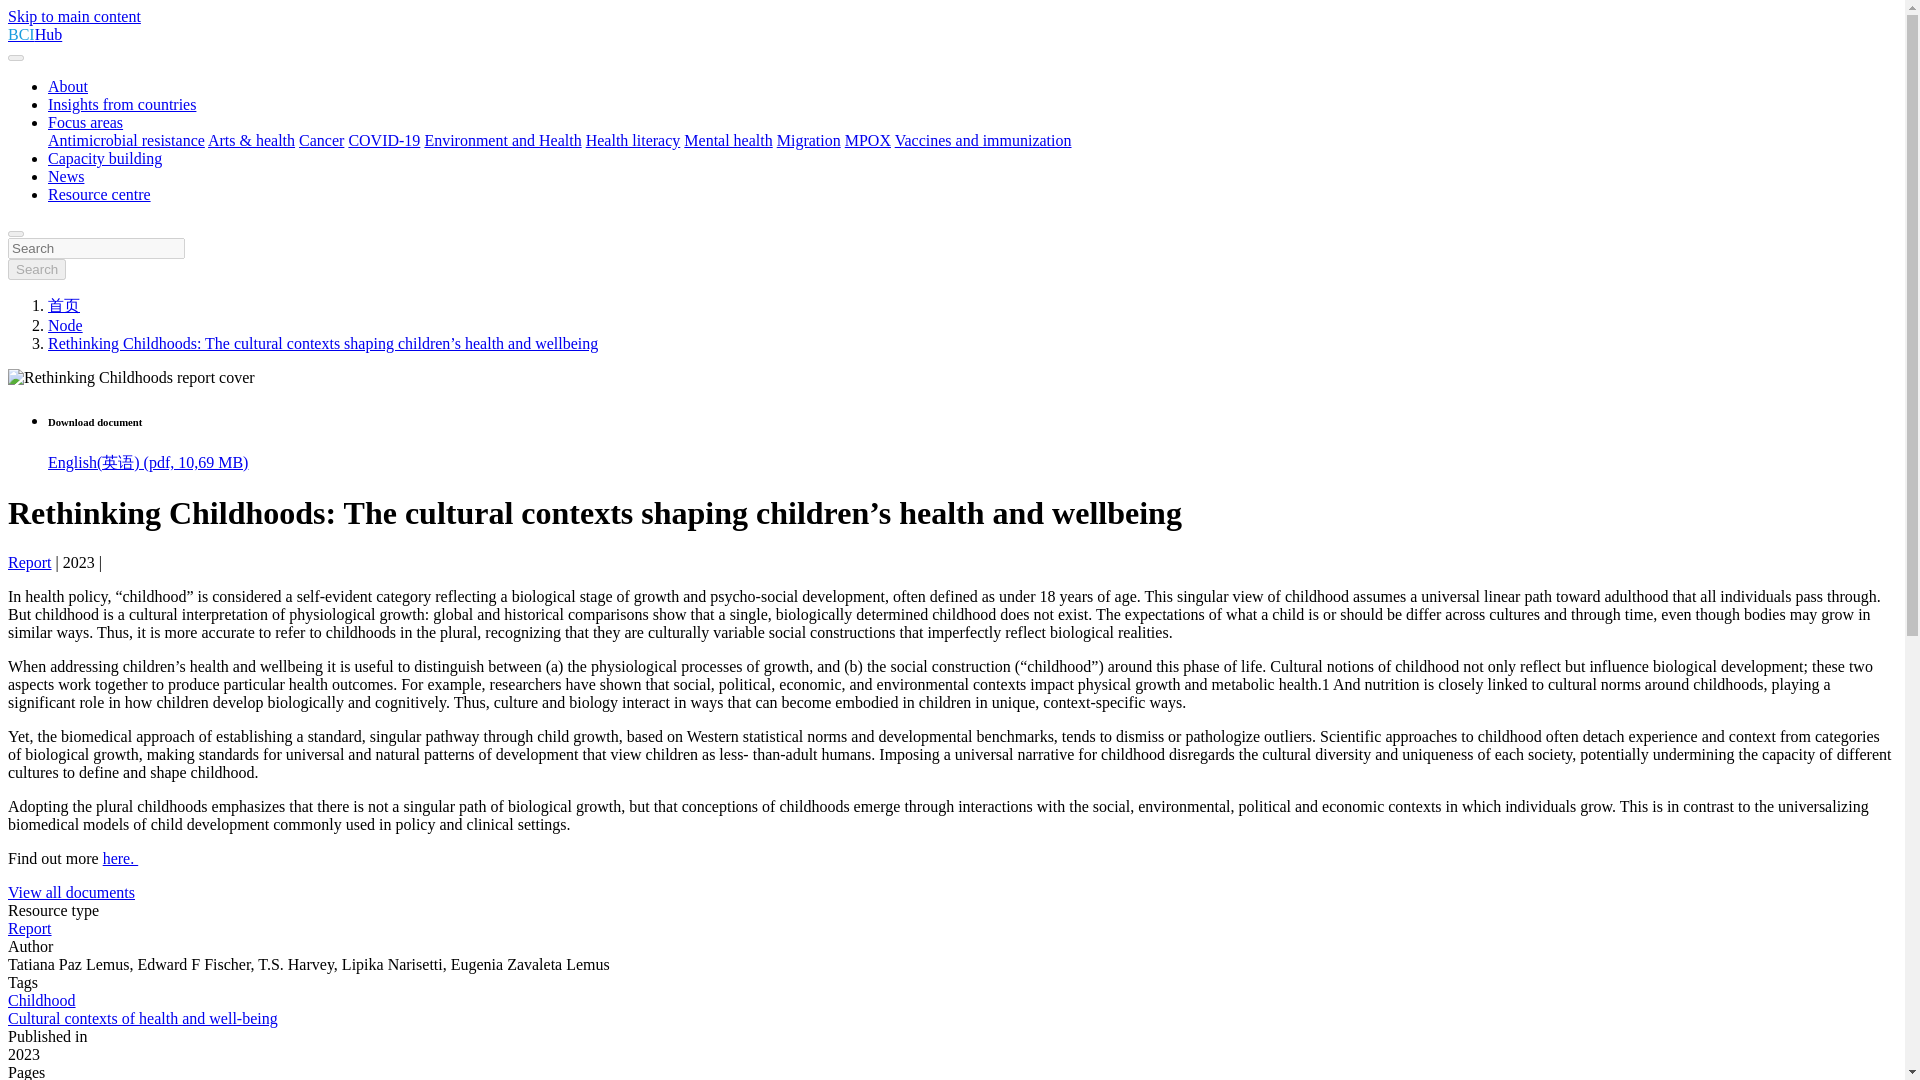  I want to click on Focus areas, so click(85, 122).